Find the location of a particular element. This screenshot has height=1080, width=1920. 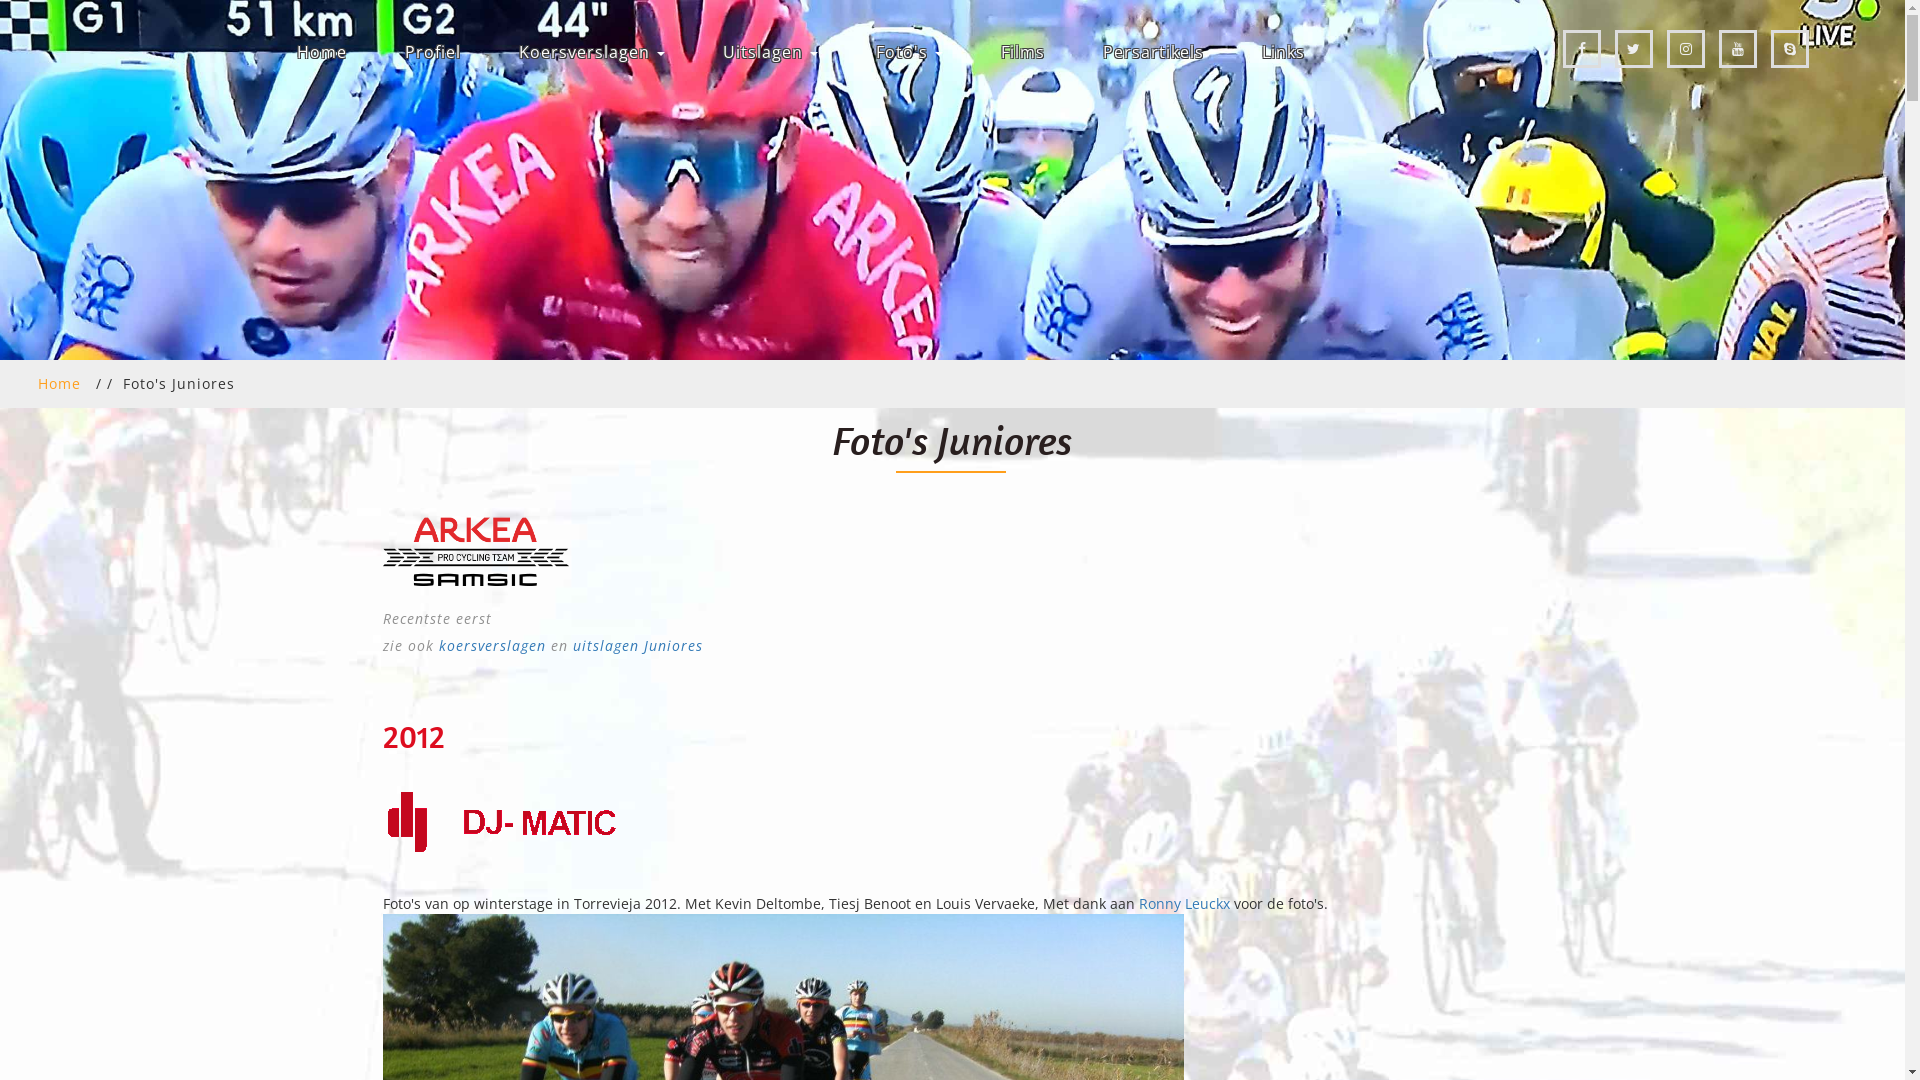

uitslagen Juniores is located at coordinates (637, 646).